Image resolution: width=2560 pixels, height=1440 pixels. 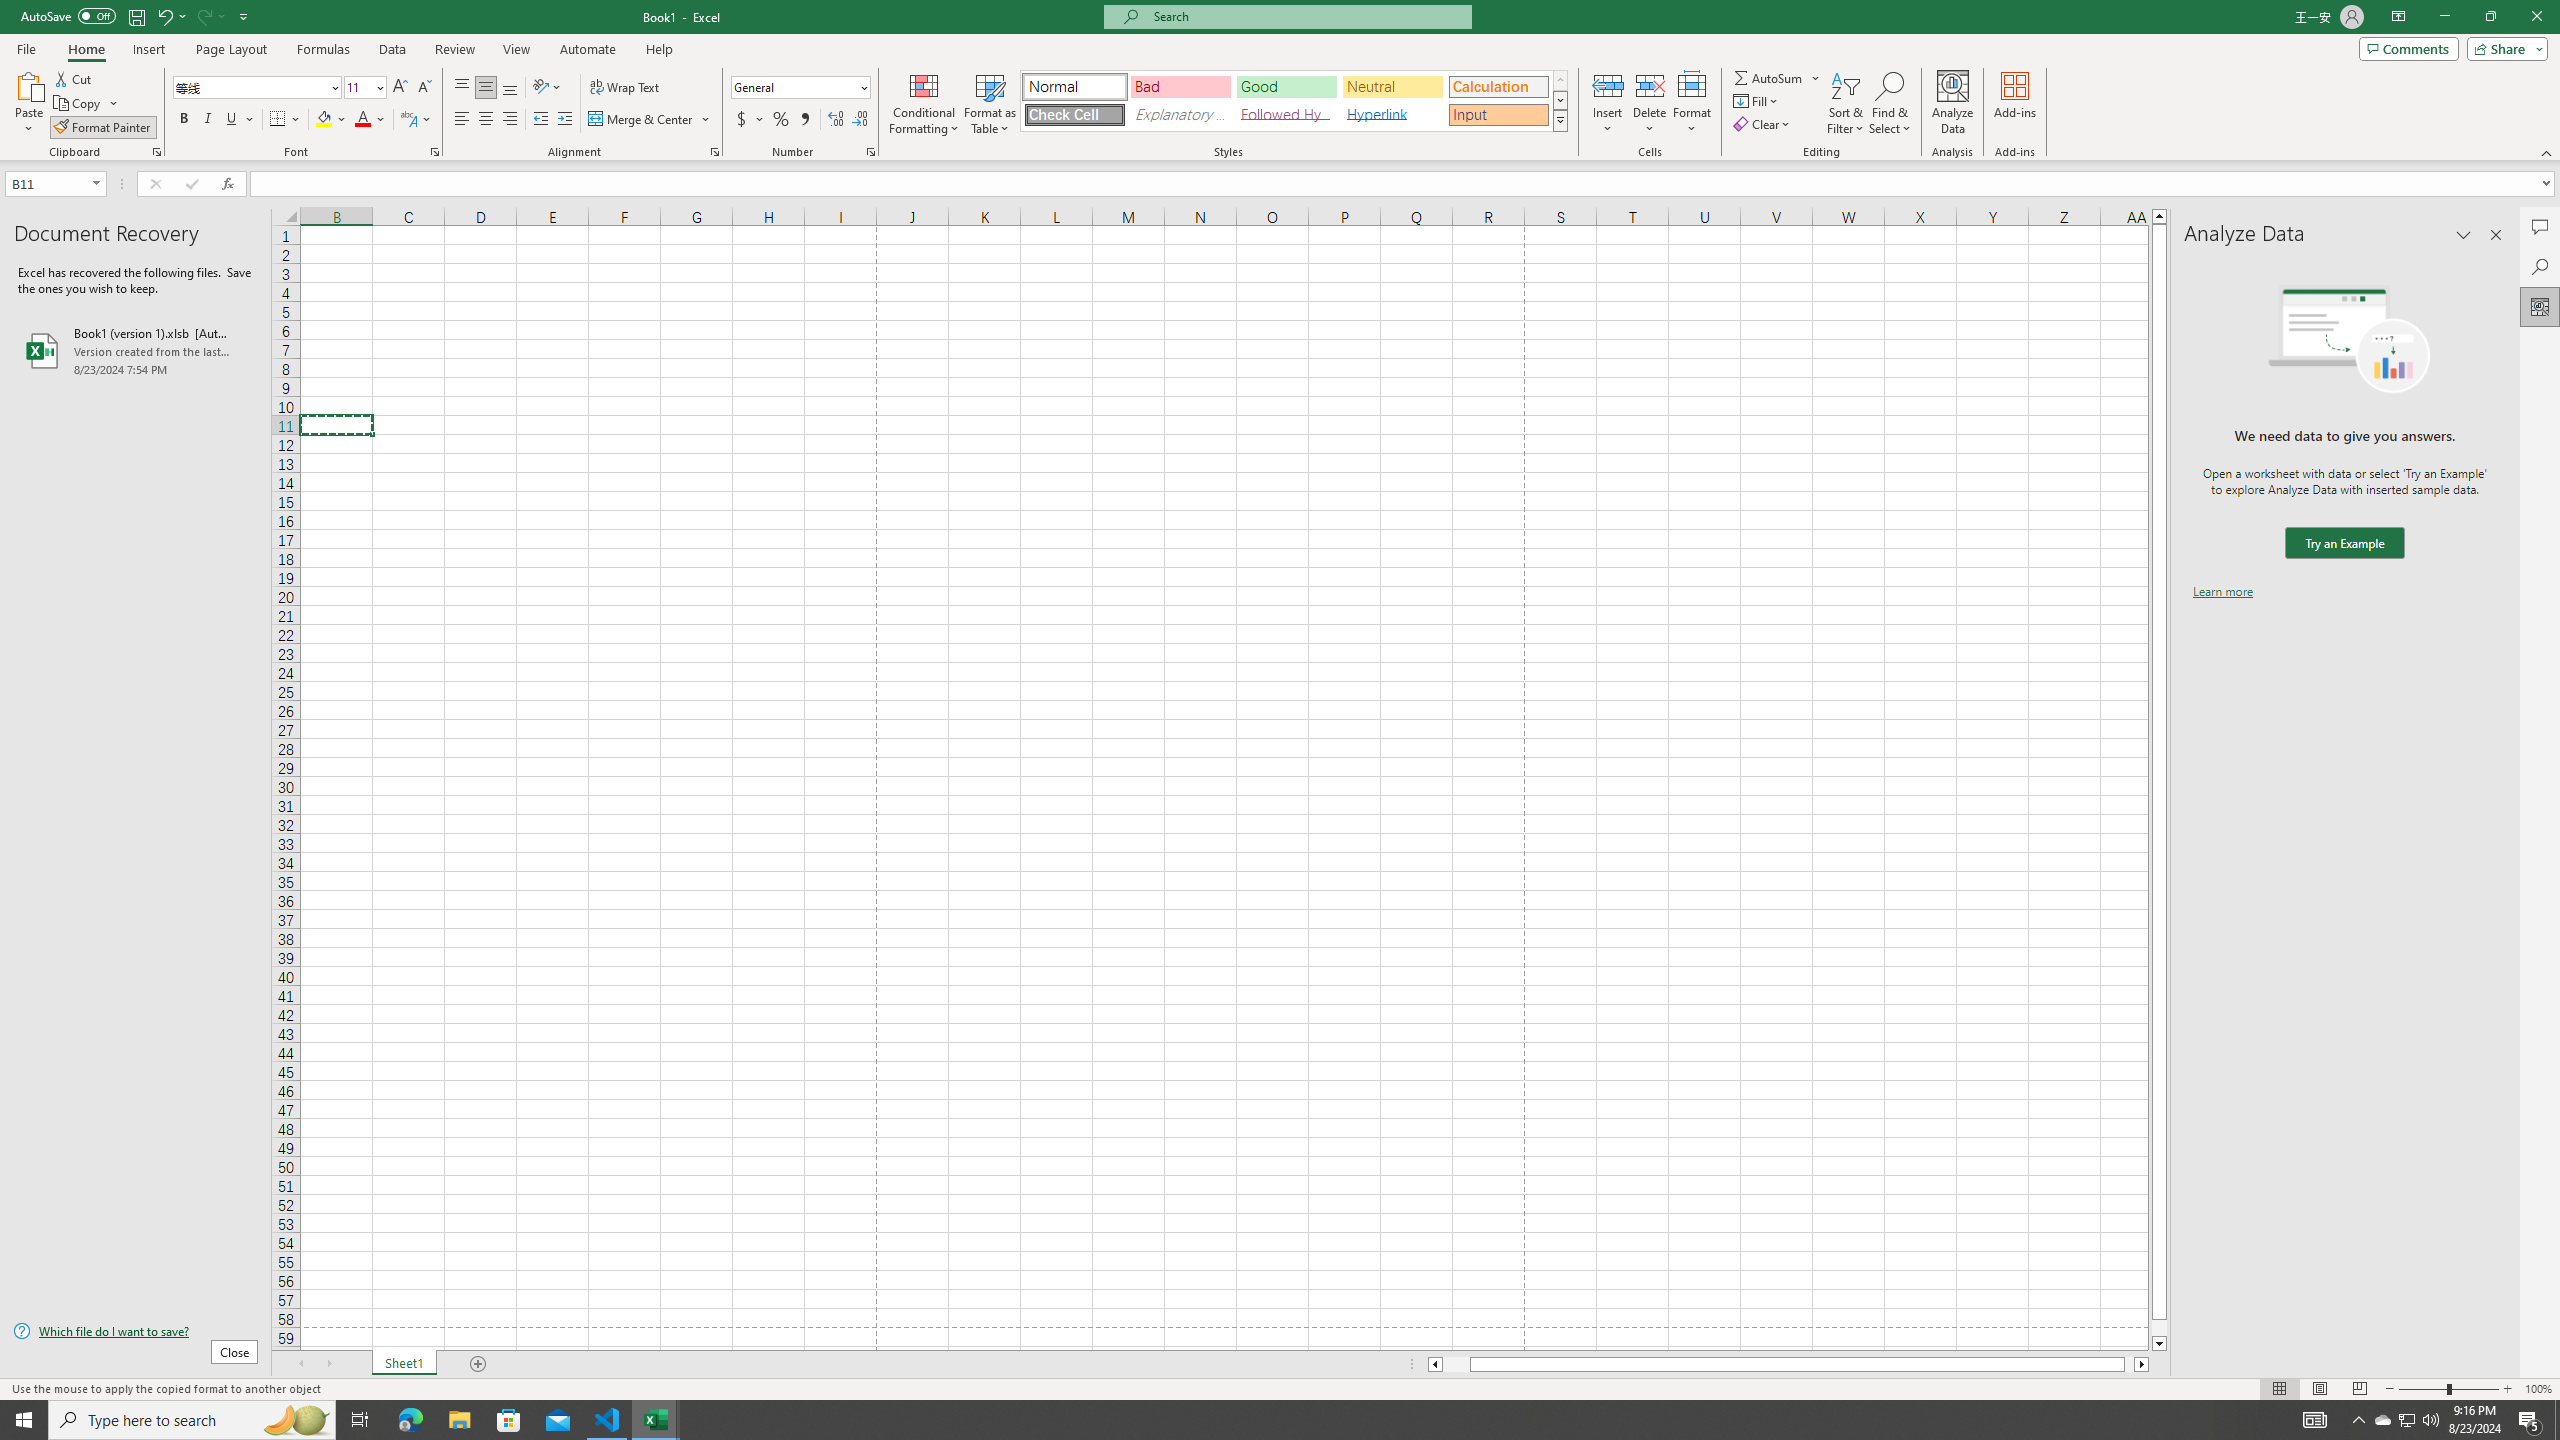 I want to click on Font, so click(x=258, y=88).